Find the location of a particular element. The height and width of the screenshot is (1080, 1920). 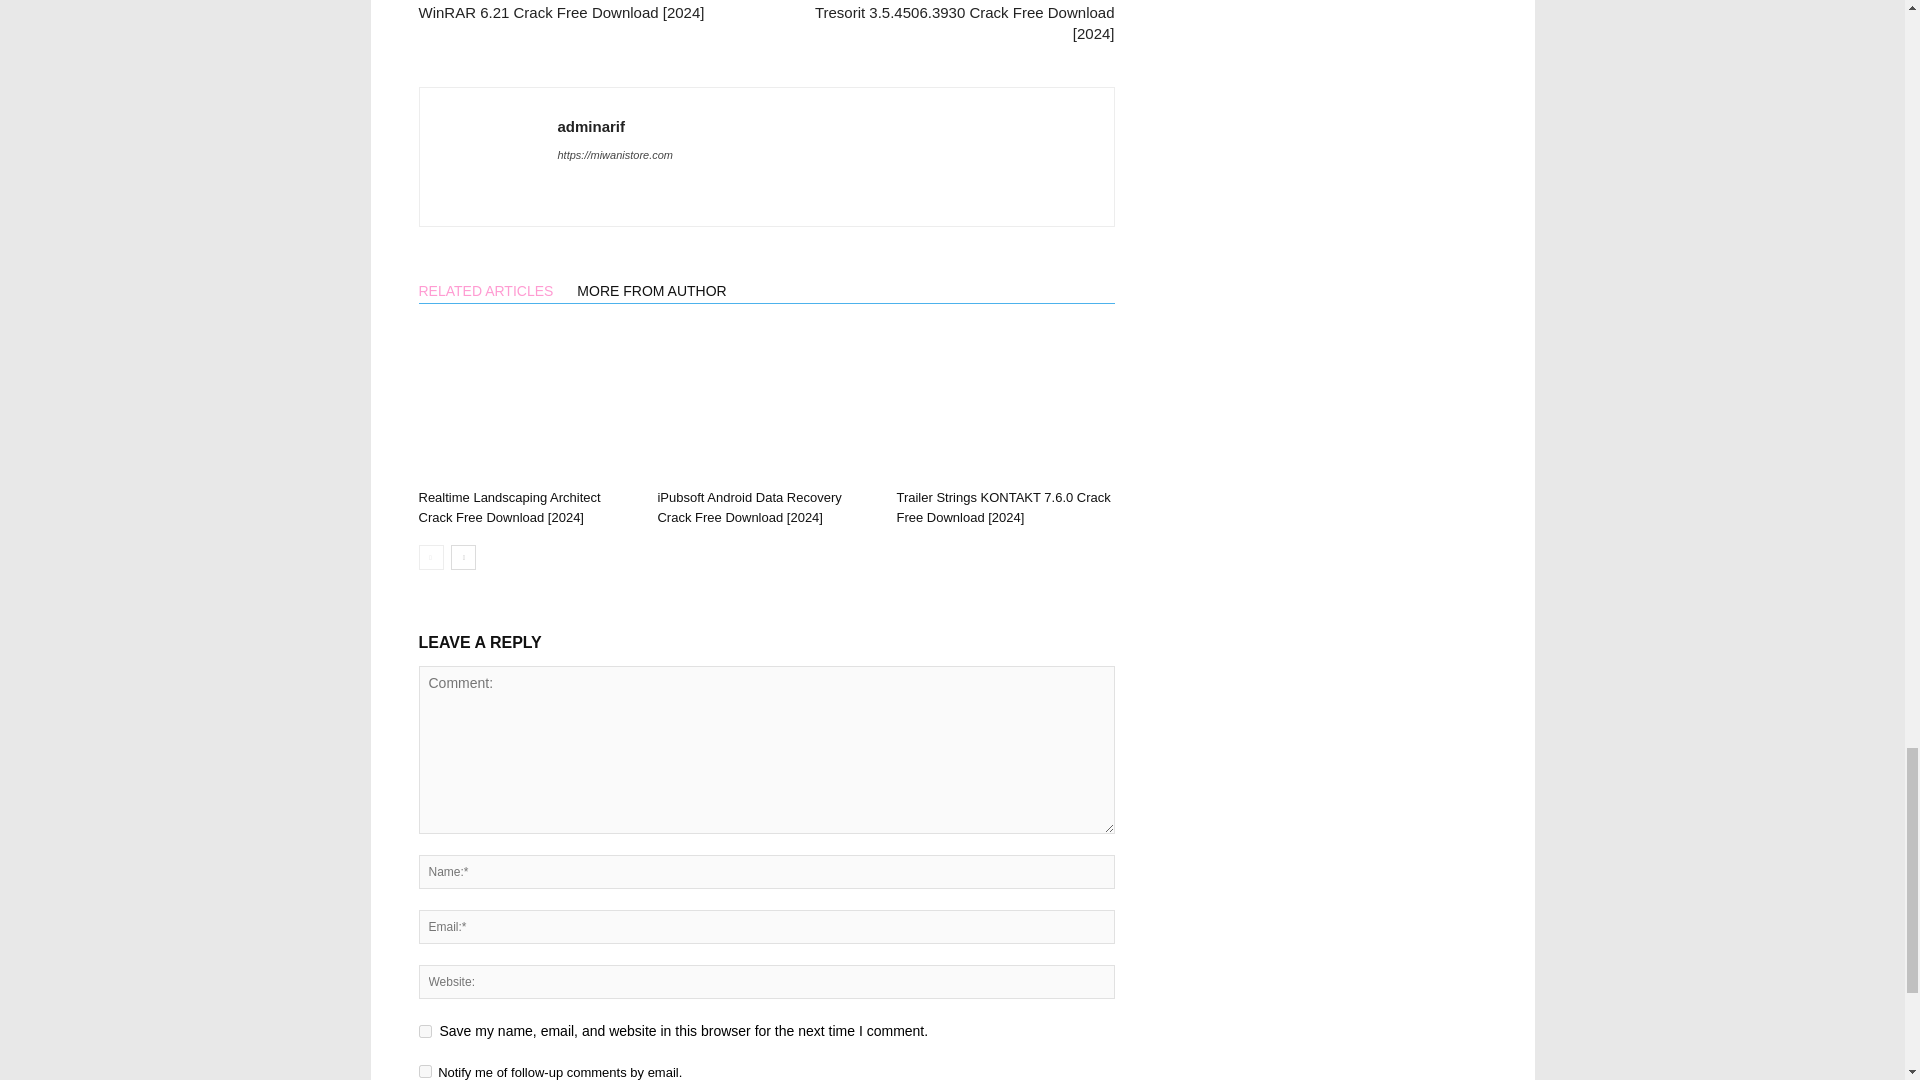

yes is located at coordinates (424, 1030).